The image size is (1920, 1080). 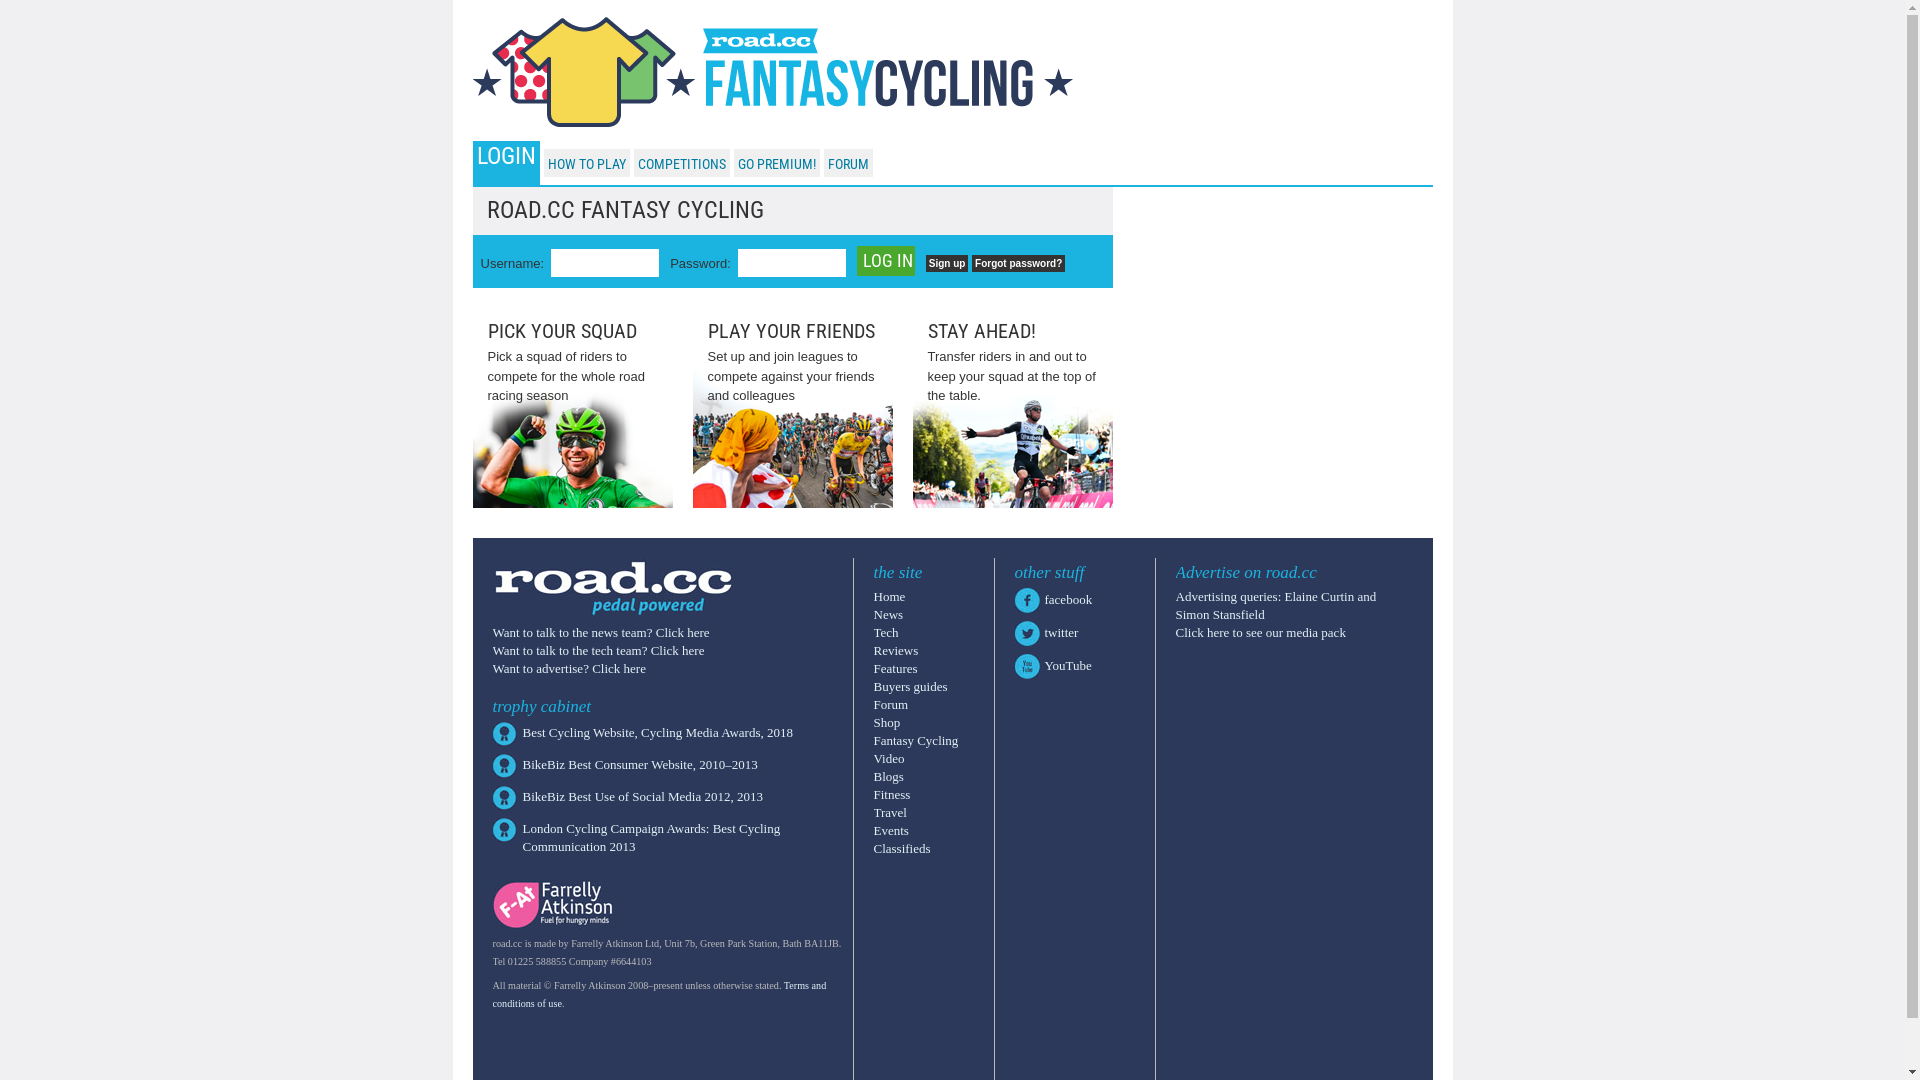 What do you see at coordinates (890, 758) in the screenshot?
I see `Video` at bounding box center [890, 758].